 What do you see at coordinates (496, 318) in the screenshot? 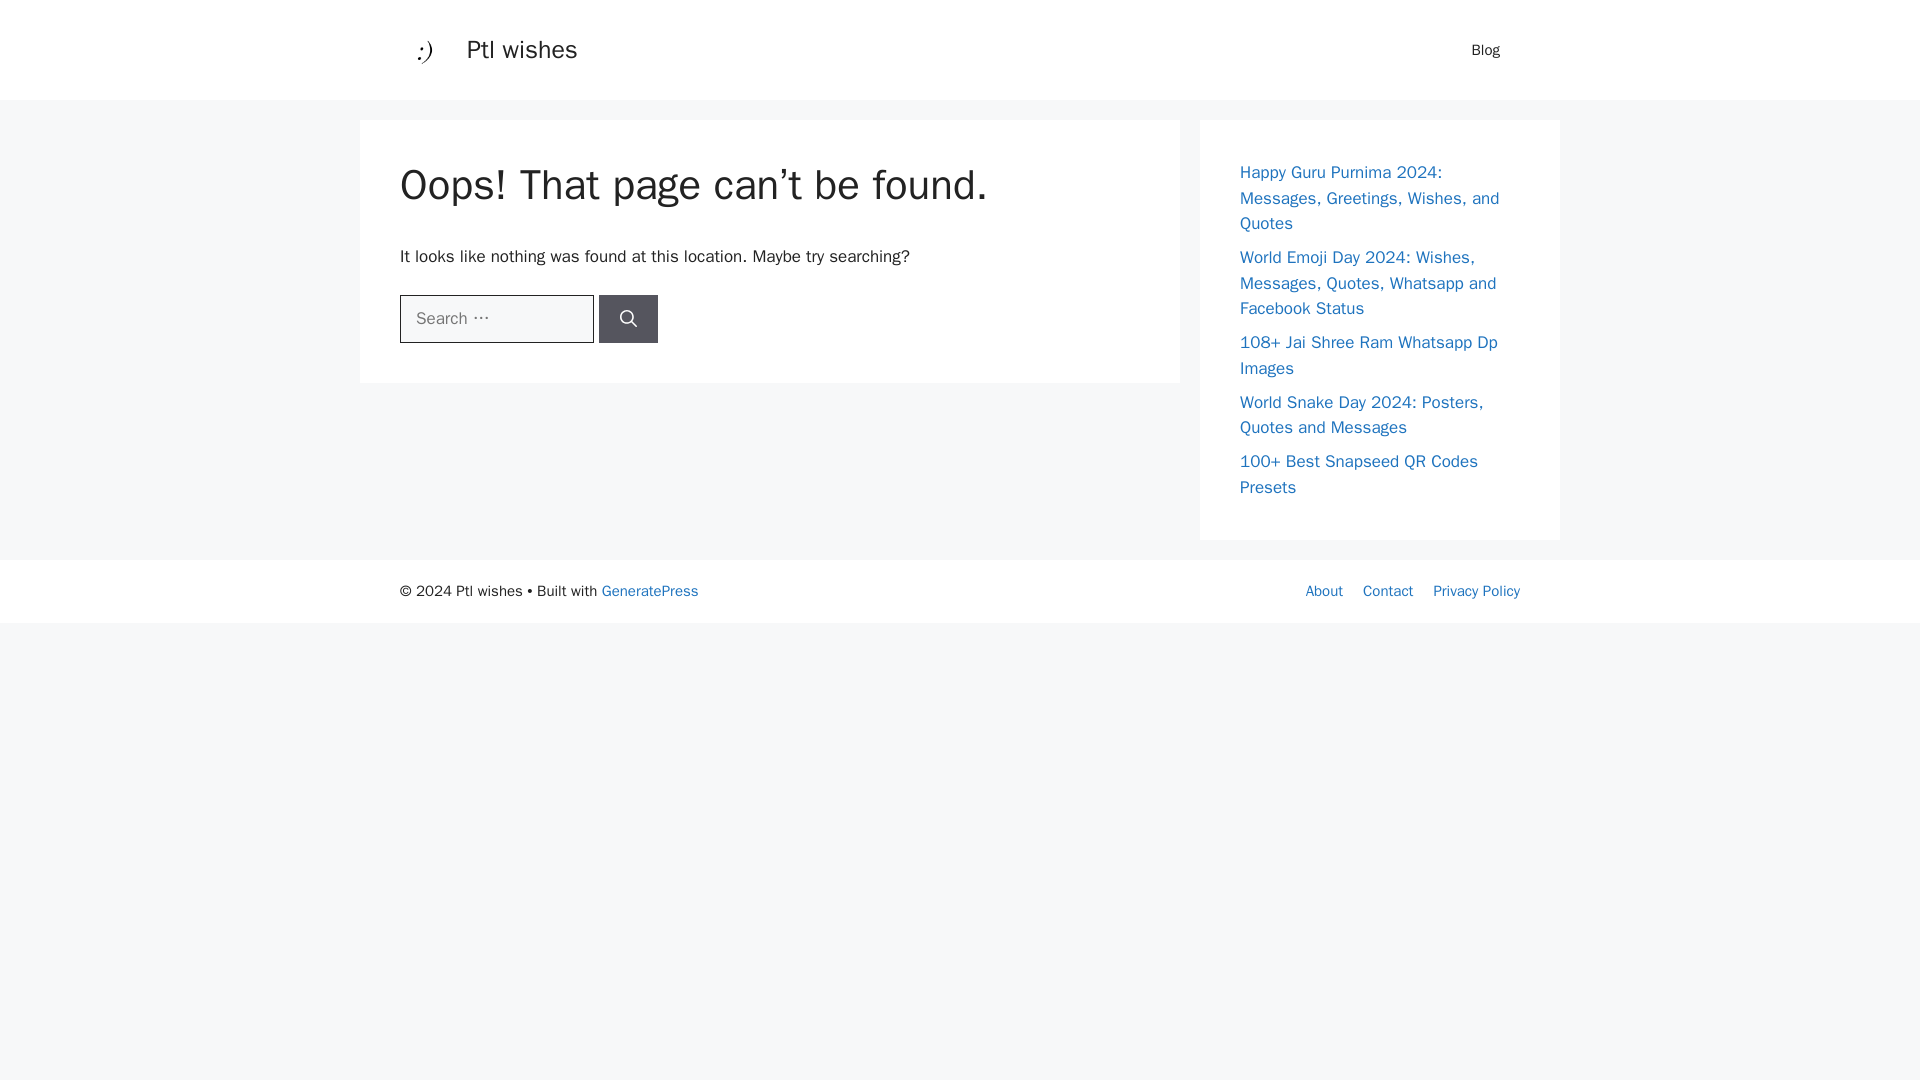
I see `Search for:` at bounding box center [496, 318].